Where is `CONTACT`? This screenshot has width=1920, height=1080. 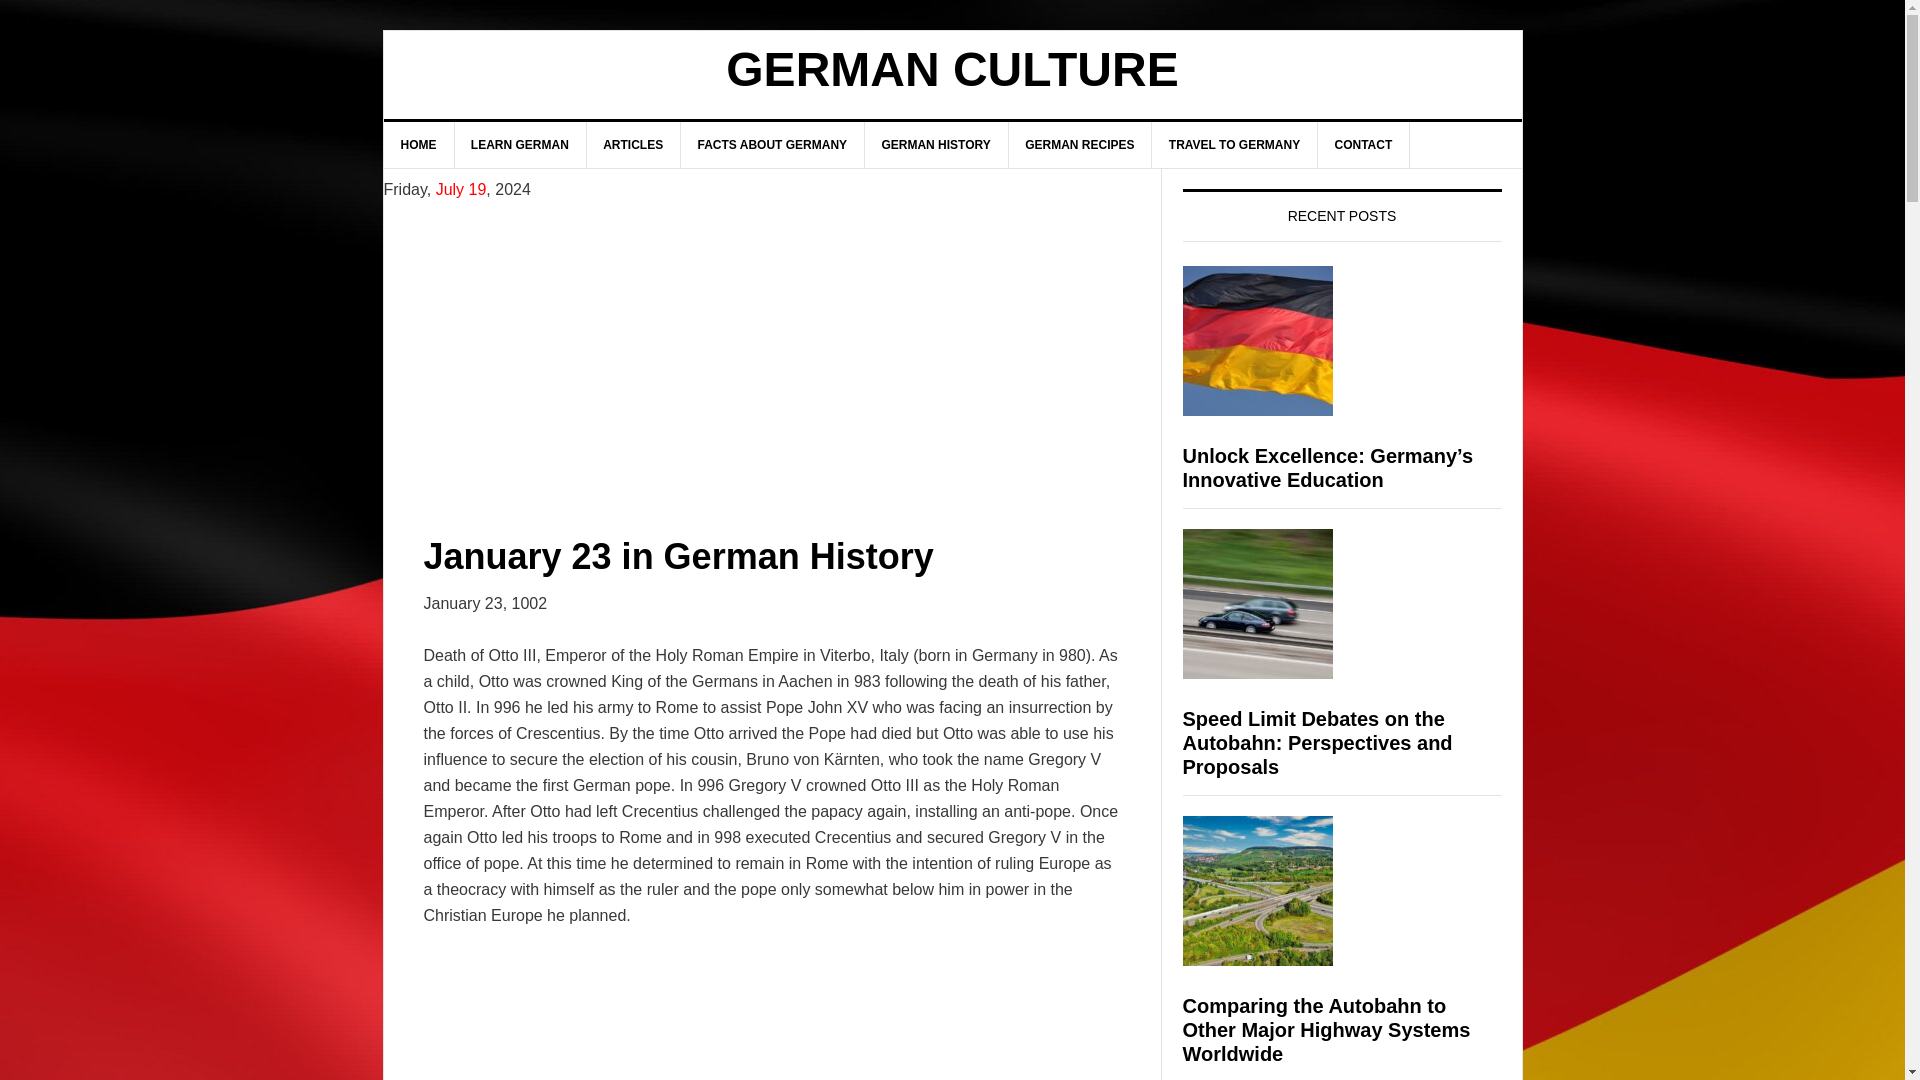 CONTACT is located at coordinates (1364, 145).